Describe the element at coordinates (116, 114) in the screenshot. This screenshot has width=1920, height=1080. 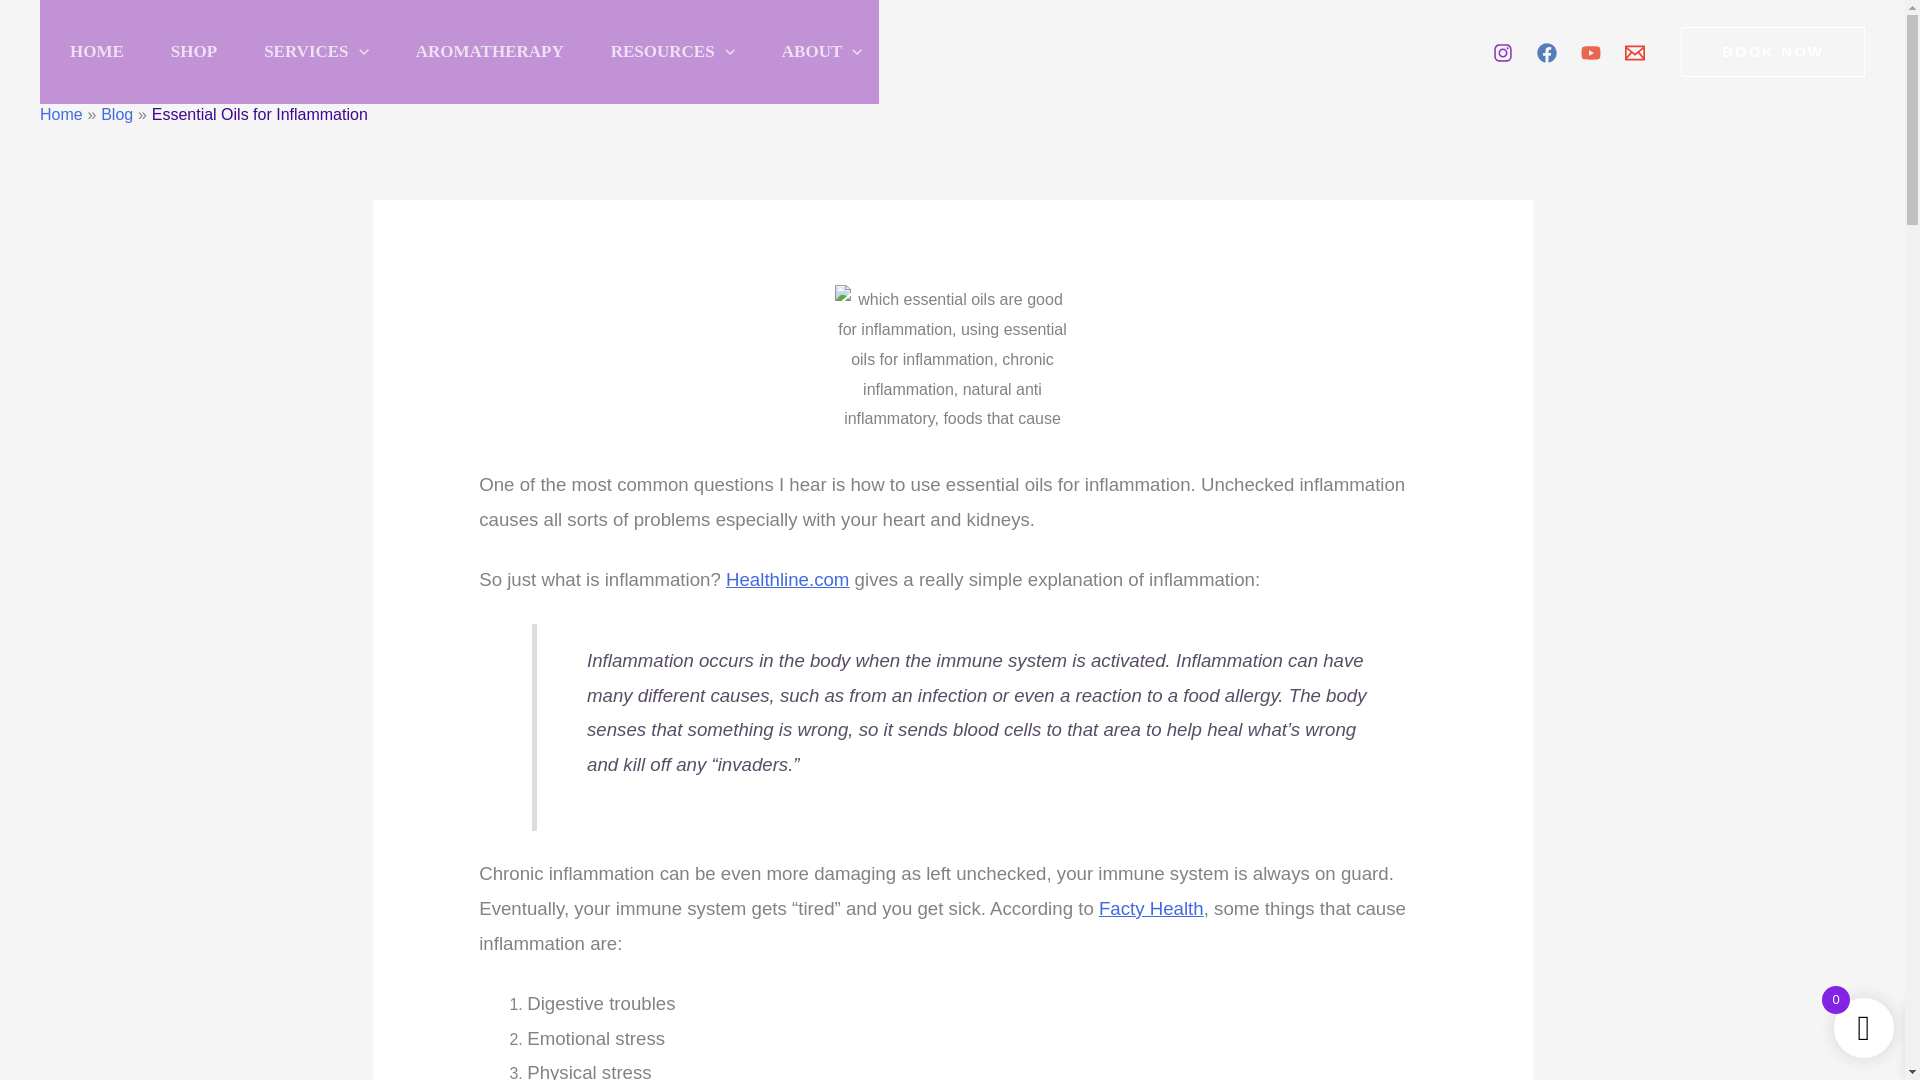
I see `Blog` at that location.